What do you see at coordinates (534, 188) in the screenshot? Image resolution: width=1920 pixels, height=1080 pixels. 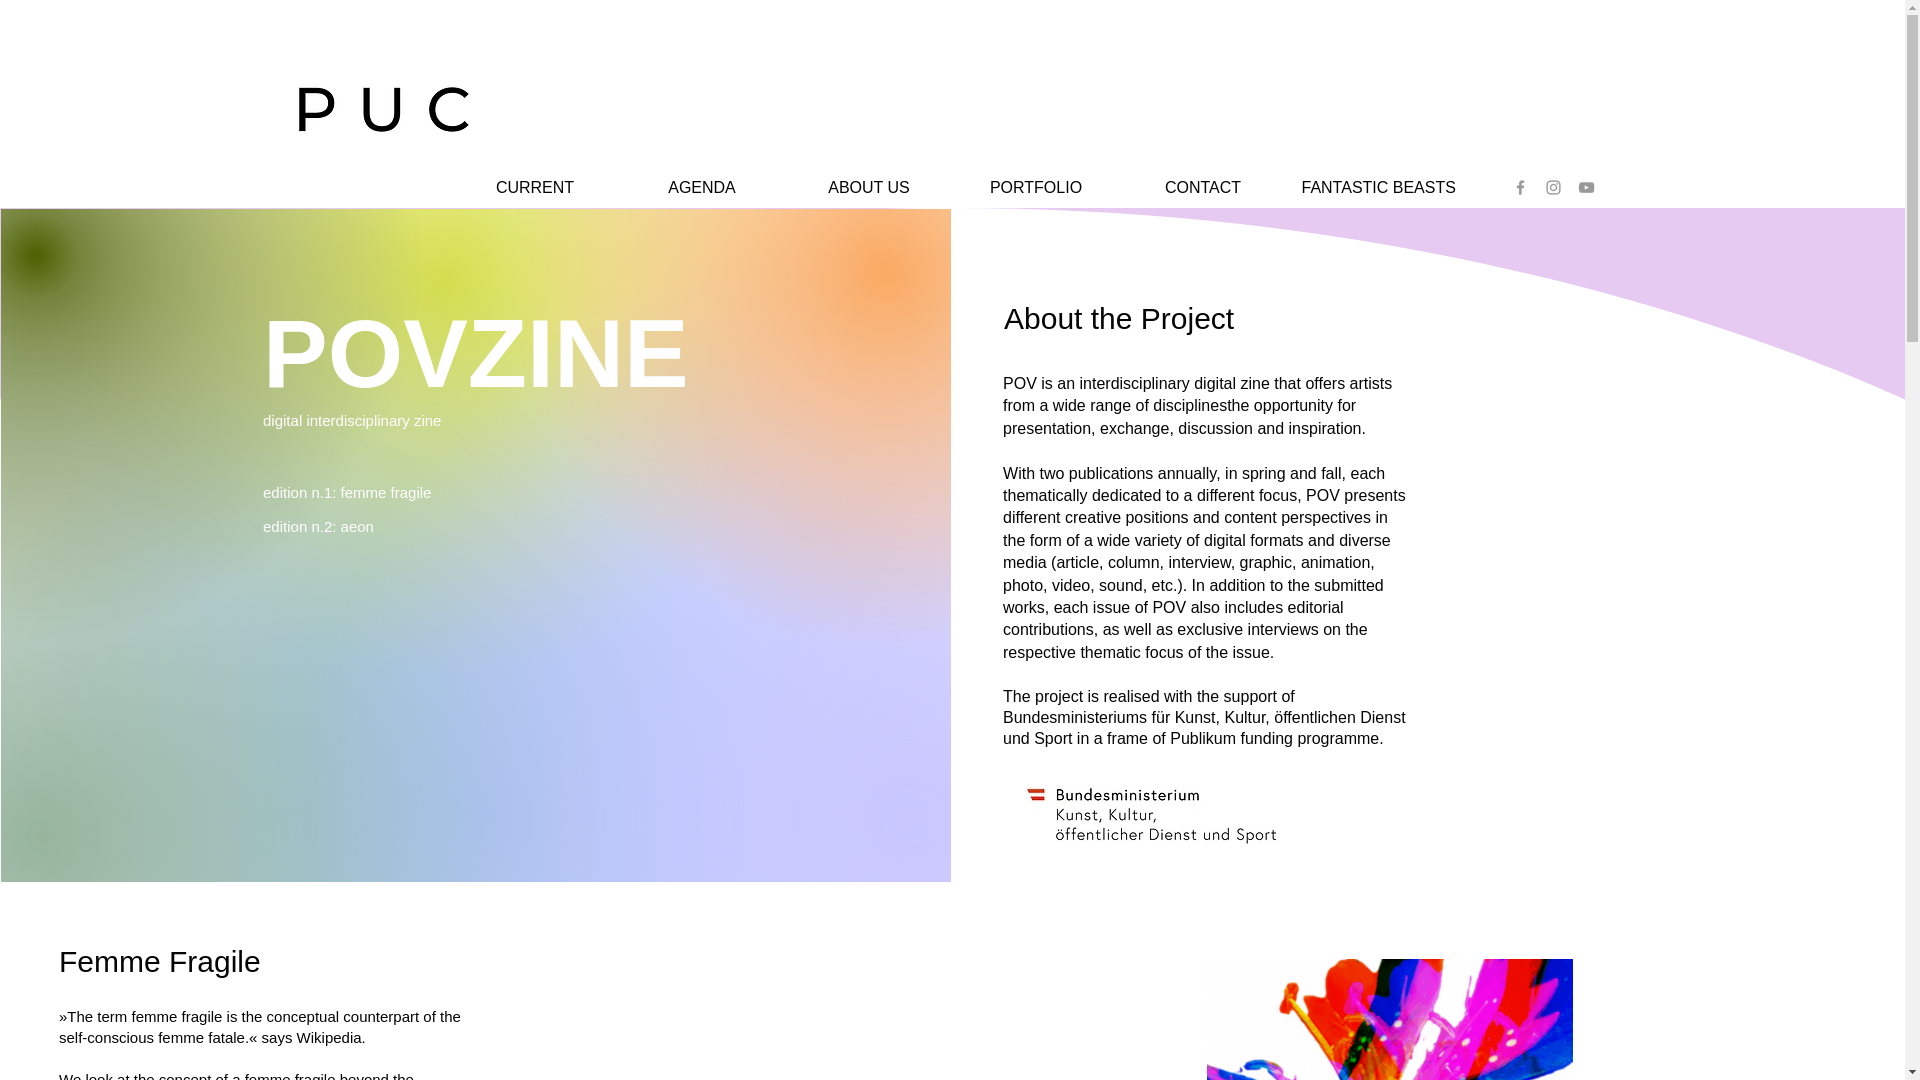 I see `CURRENT` at bounding box center [534, 188].